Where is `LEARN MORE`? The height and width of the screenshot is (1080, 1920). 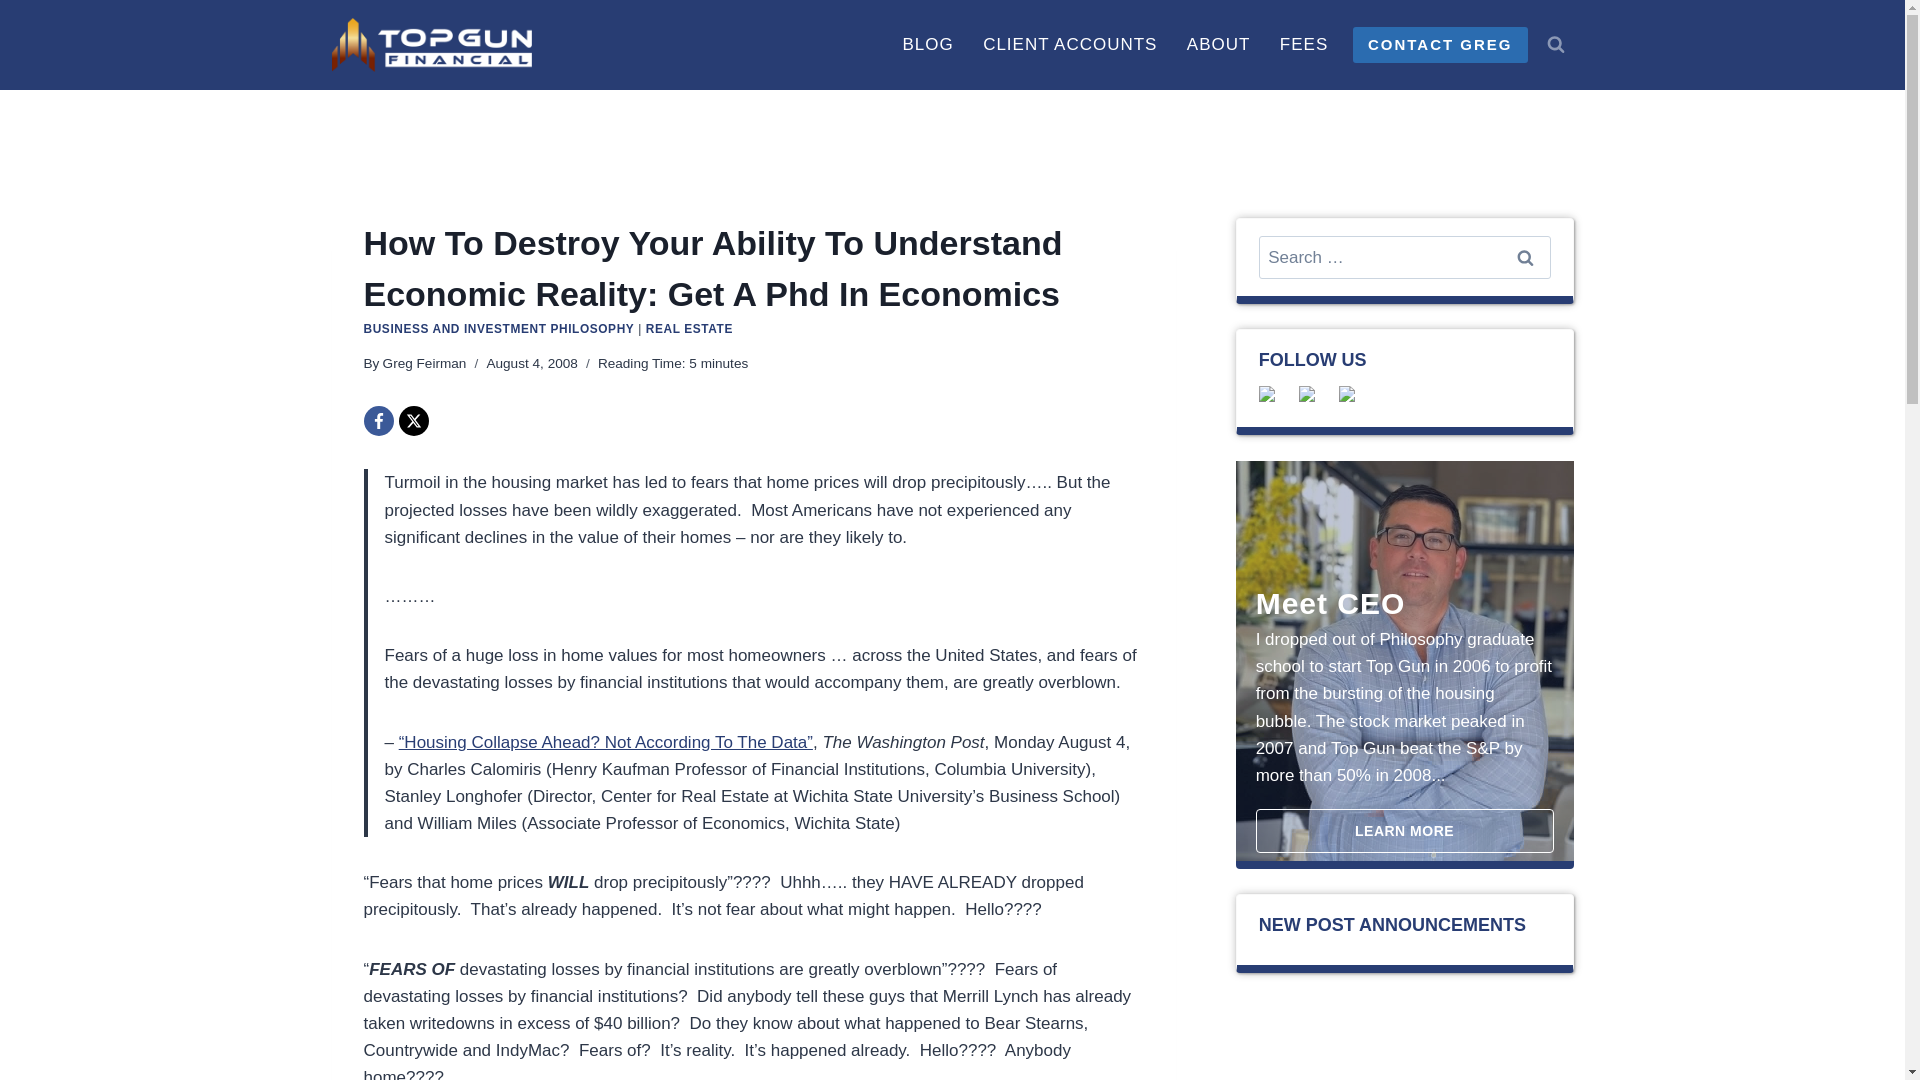
LEARN MORE is located at coordinates (1404, 830).